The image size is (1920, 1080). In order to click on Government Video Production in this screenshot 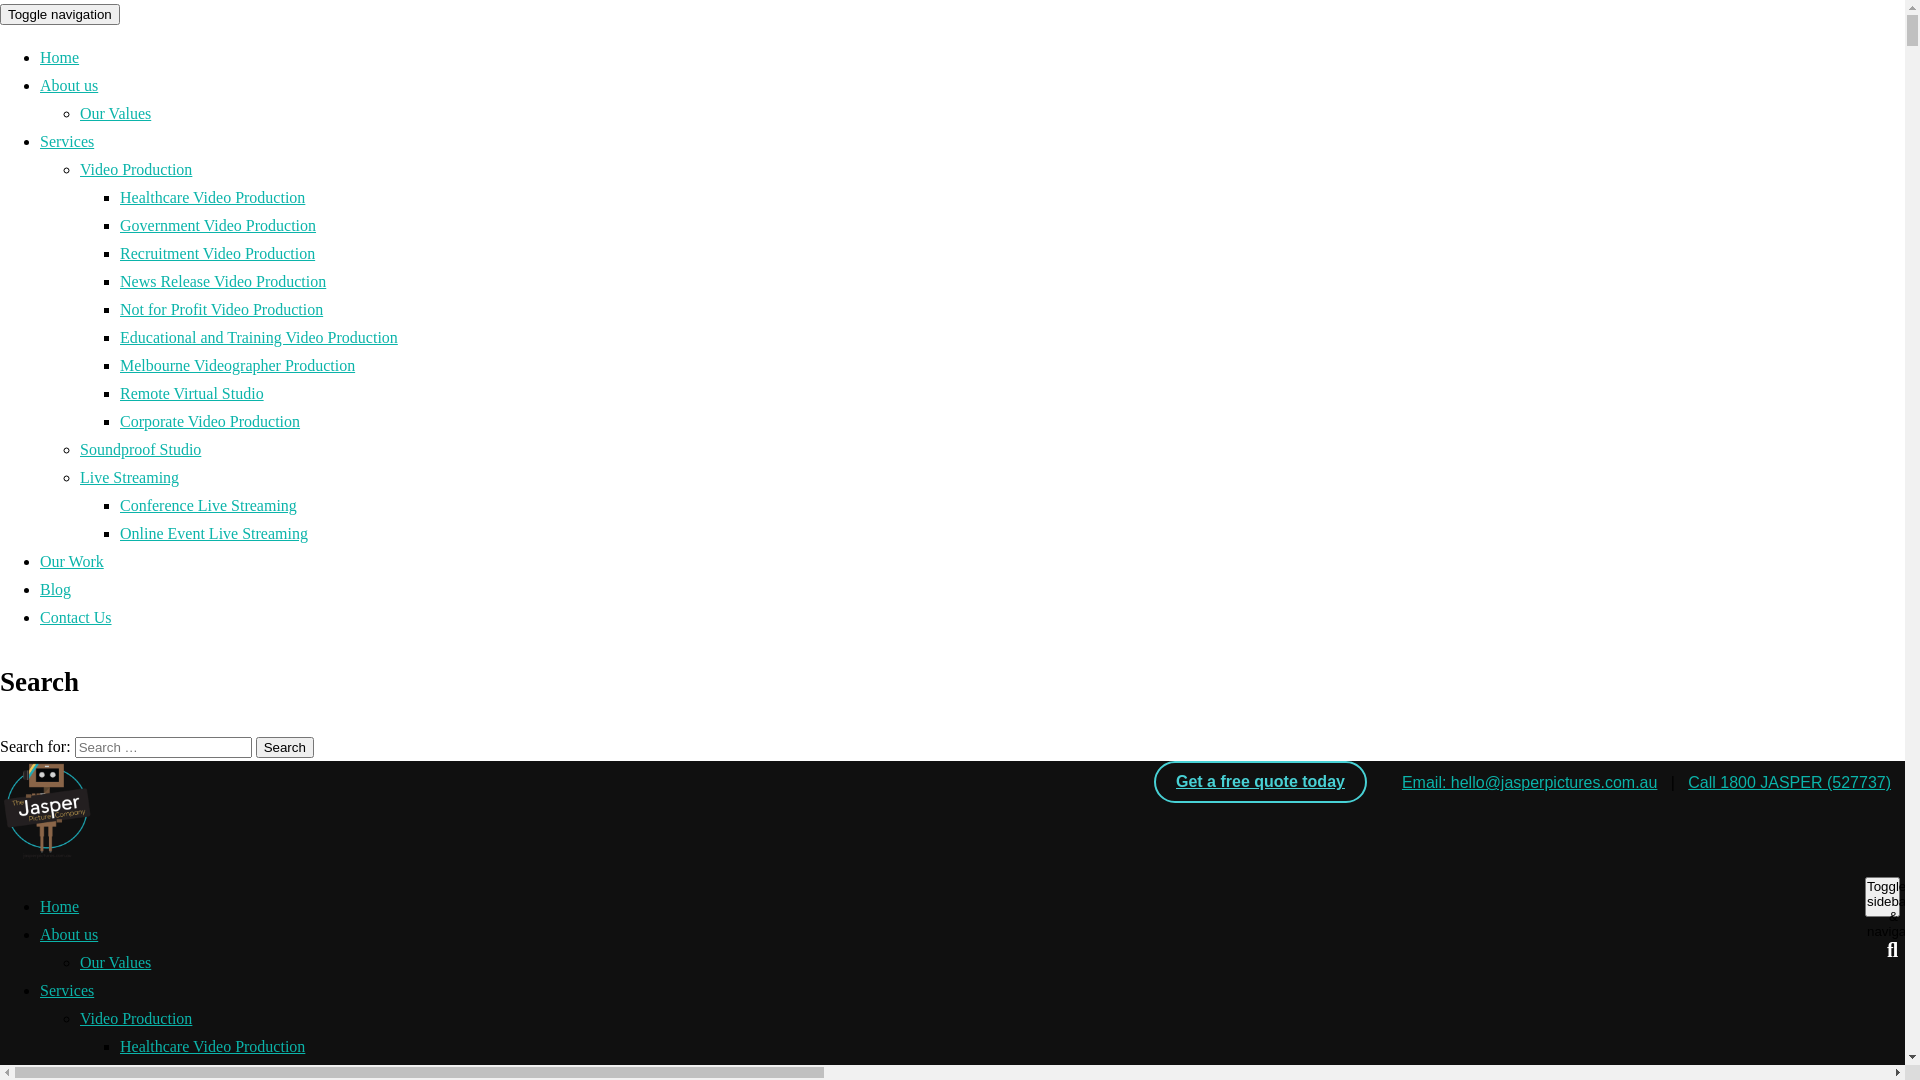, I will do `click(218, 226)`.